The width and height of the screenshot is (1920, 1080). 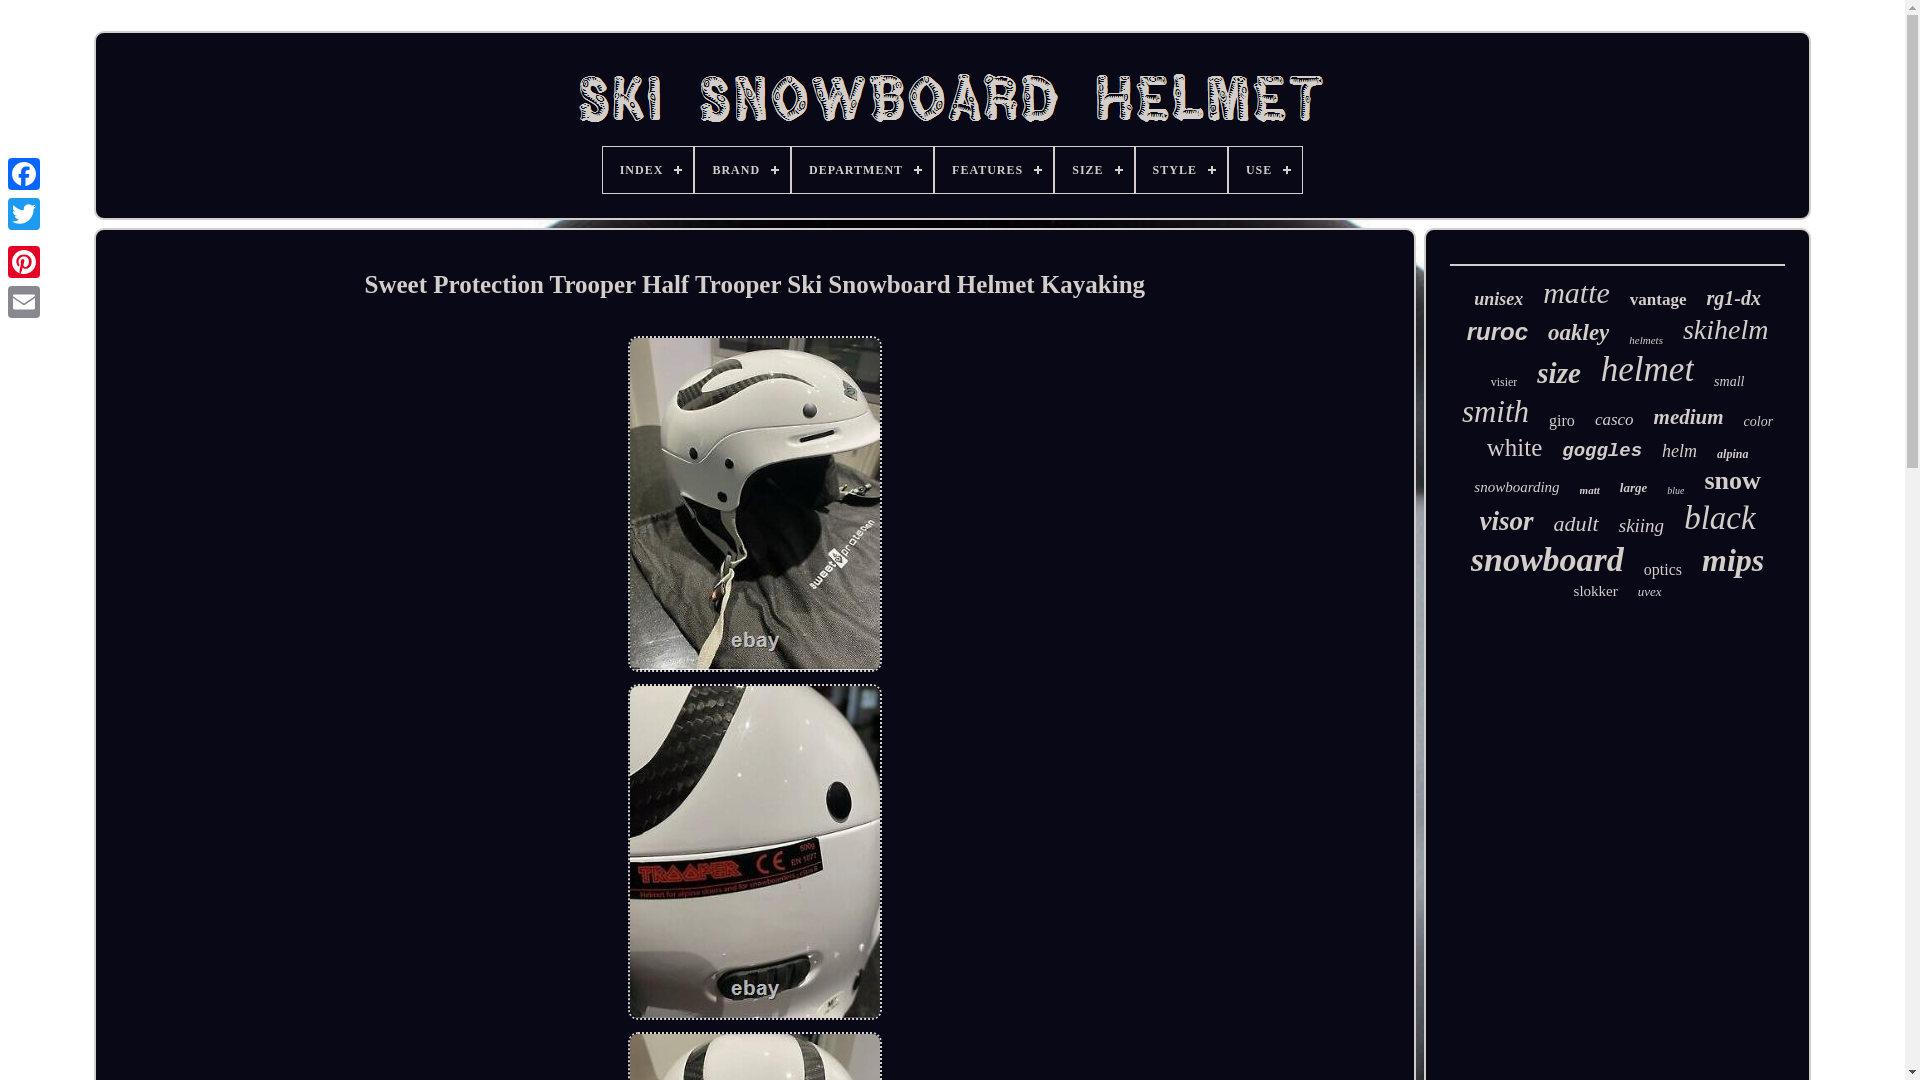 What do you see at coordinates (862, 170) in the screenshot?
I see `DEPARTMENT` at bounding box center [862, 170].